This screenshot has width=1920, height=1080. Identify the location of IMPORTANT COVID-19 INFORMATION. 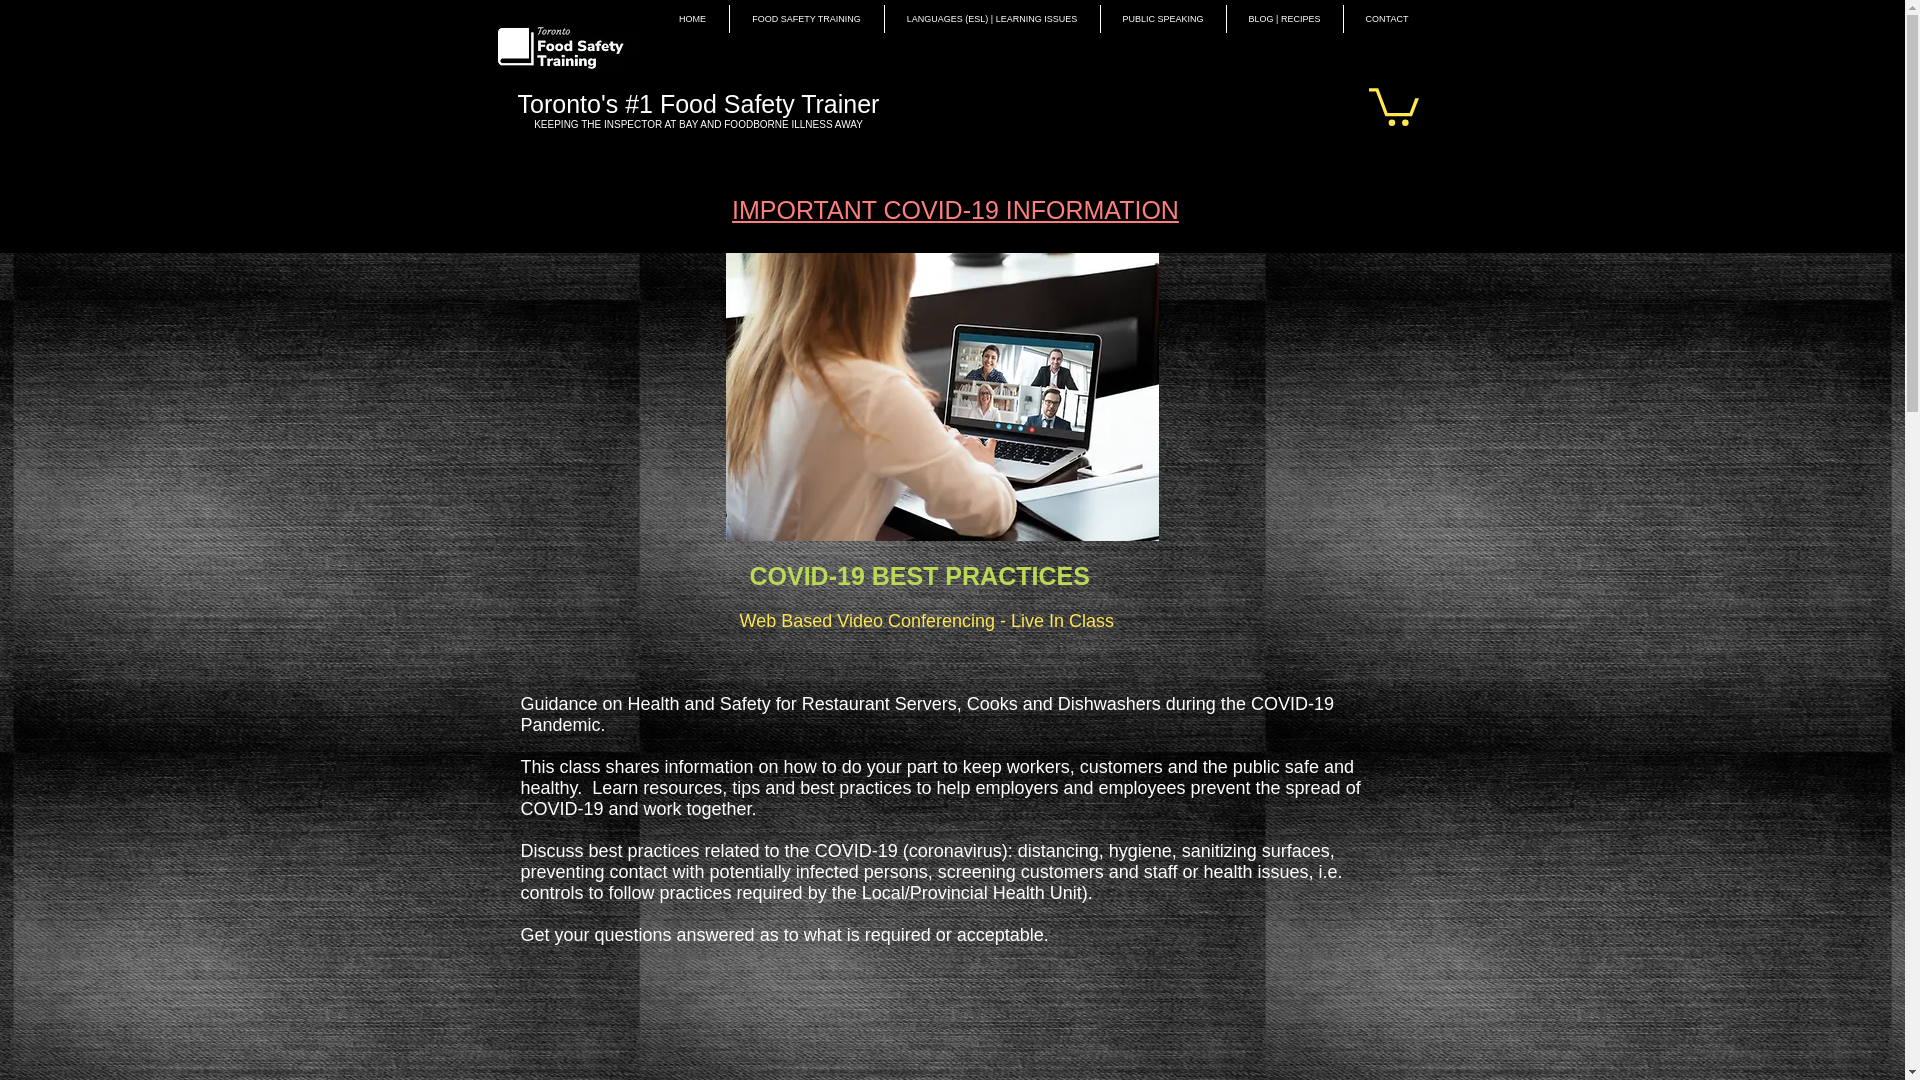
(954, 209).